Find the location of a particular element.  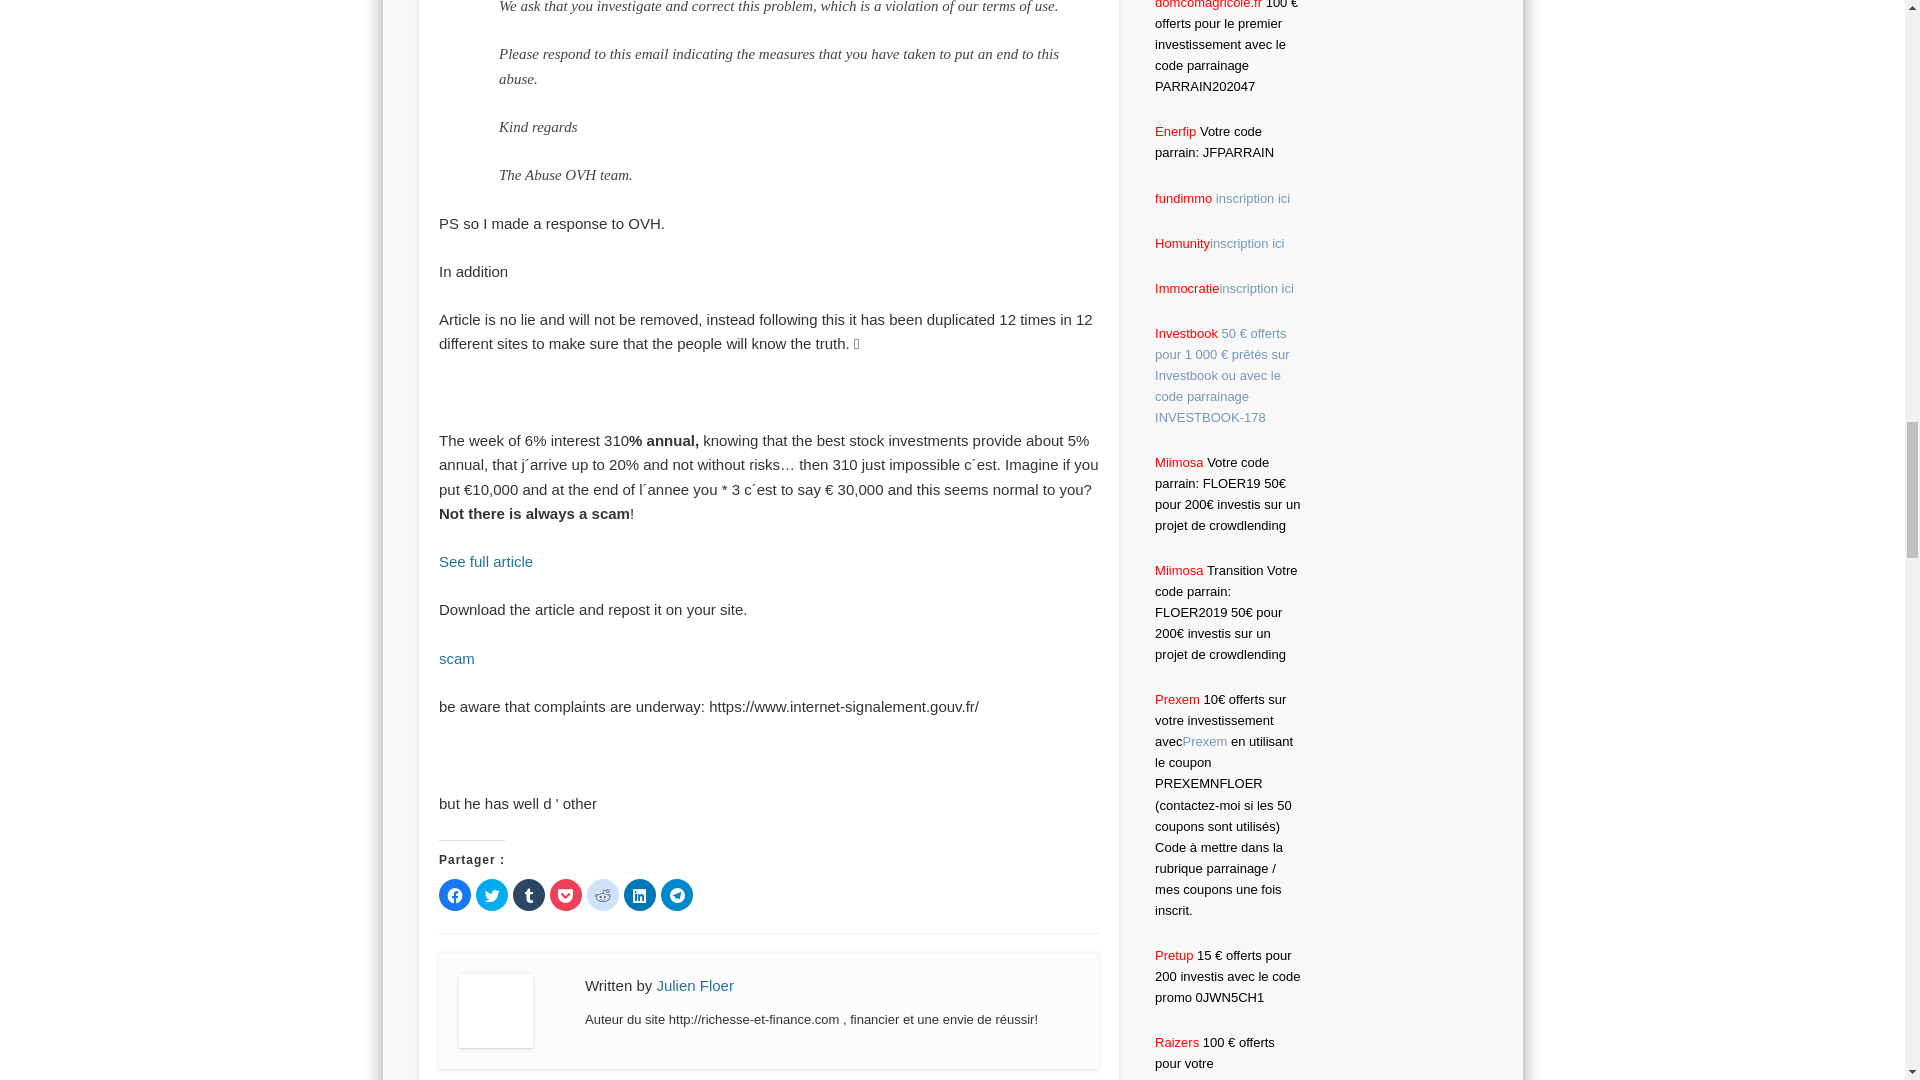

Cliquez pour partager sur Twitter is located at coordinates (492, 895).